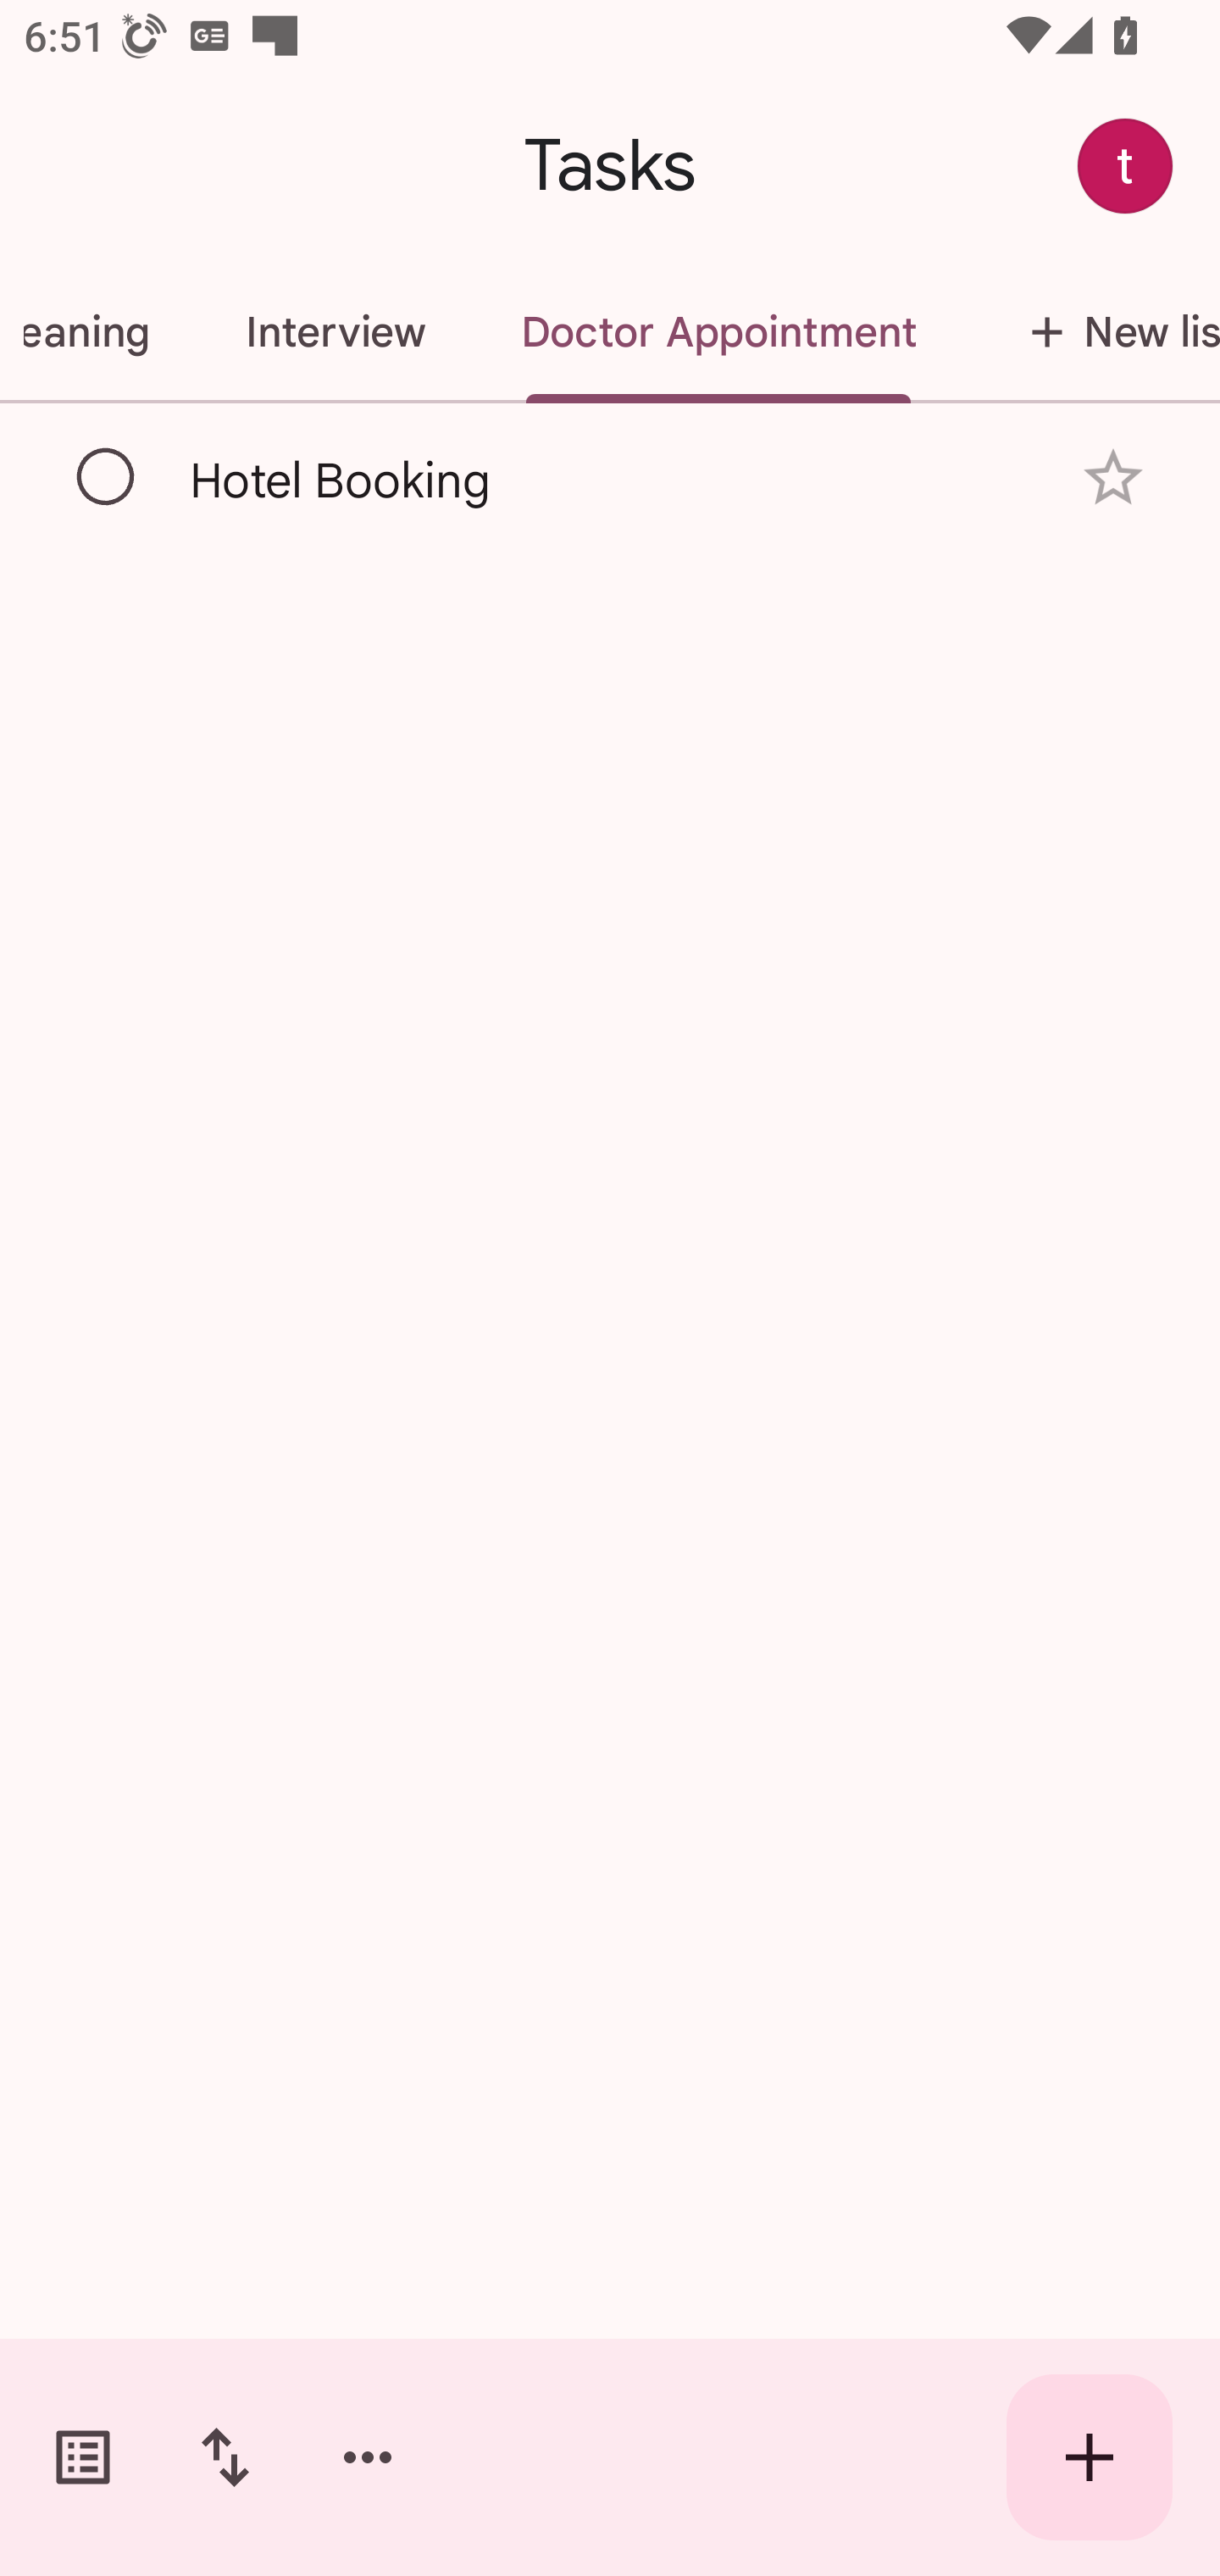  Describe the element at coordinates (368, 2457) in the screenshot. I see `More options` at that location.